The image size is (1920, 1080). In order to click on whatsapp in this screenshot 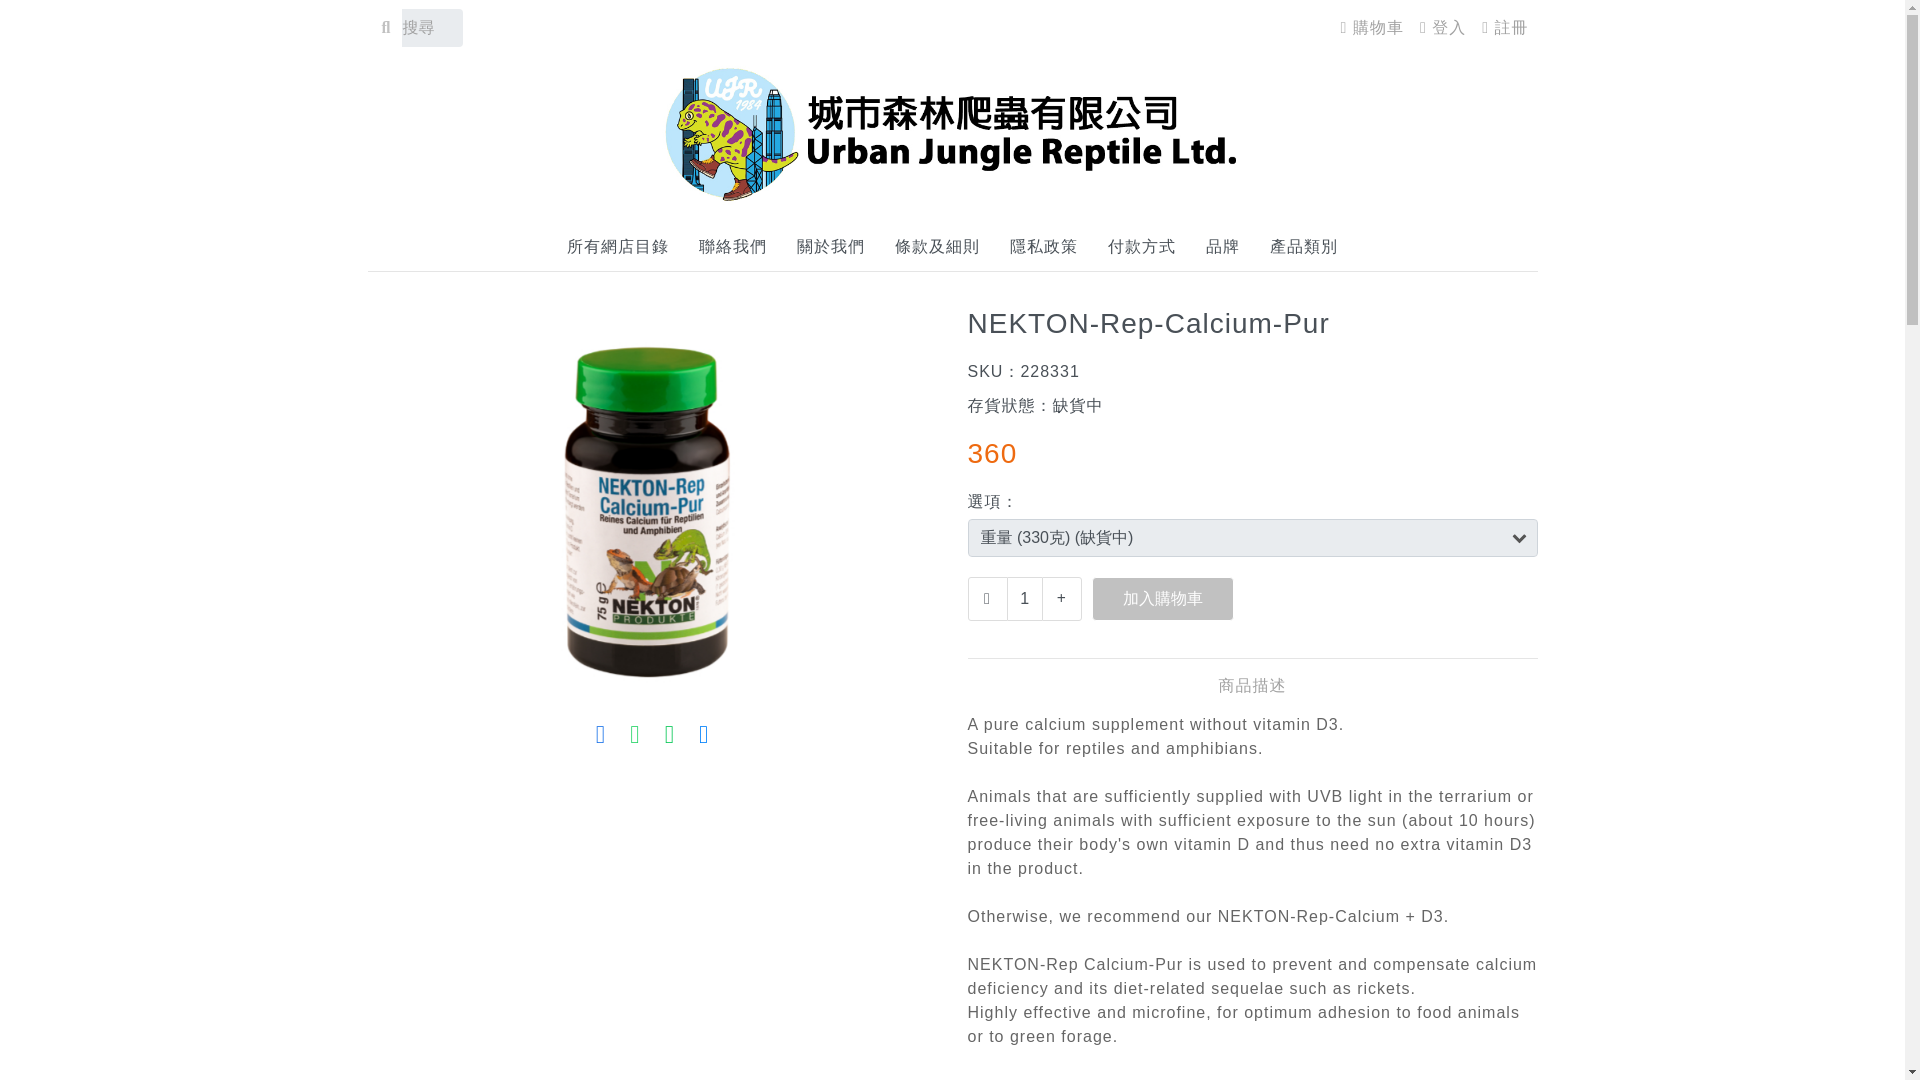, I will do `click(635, 734)`.